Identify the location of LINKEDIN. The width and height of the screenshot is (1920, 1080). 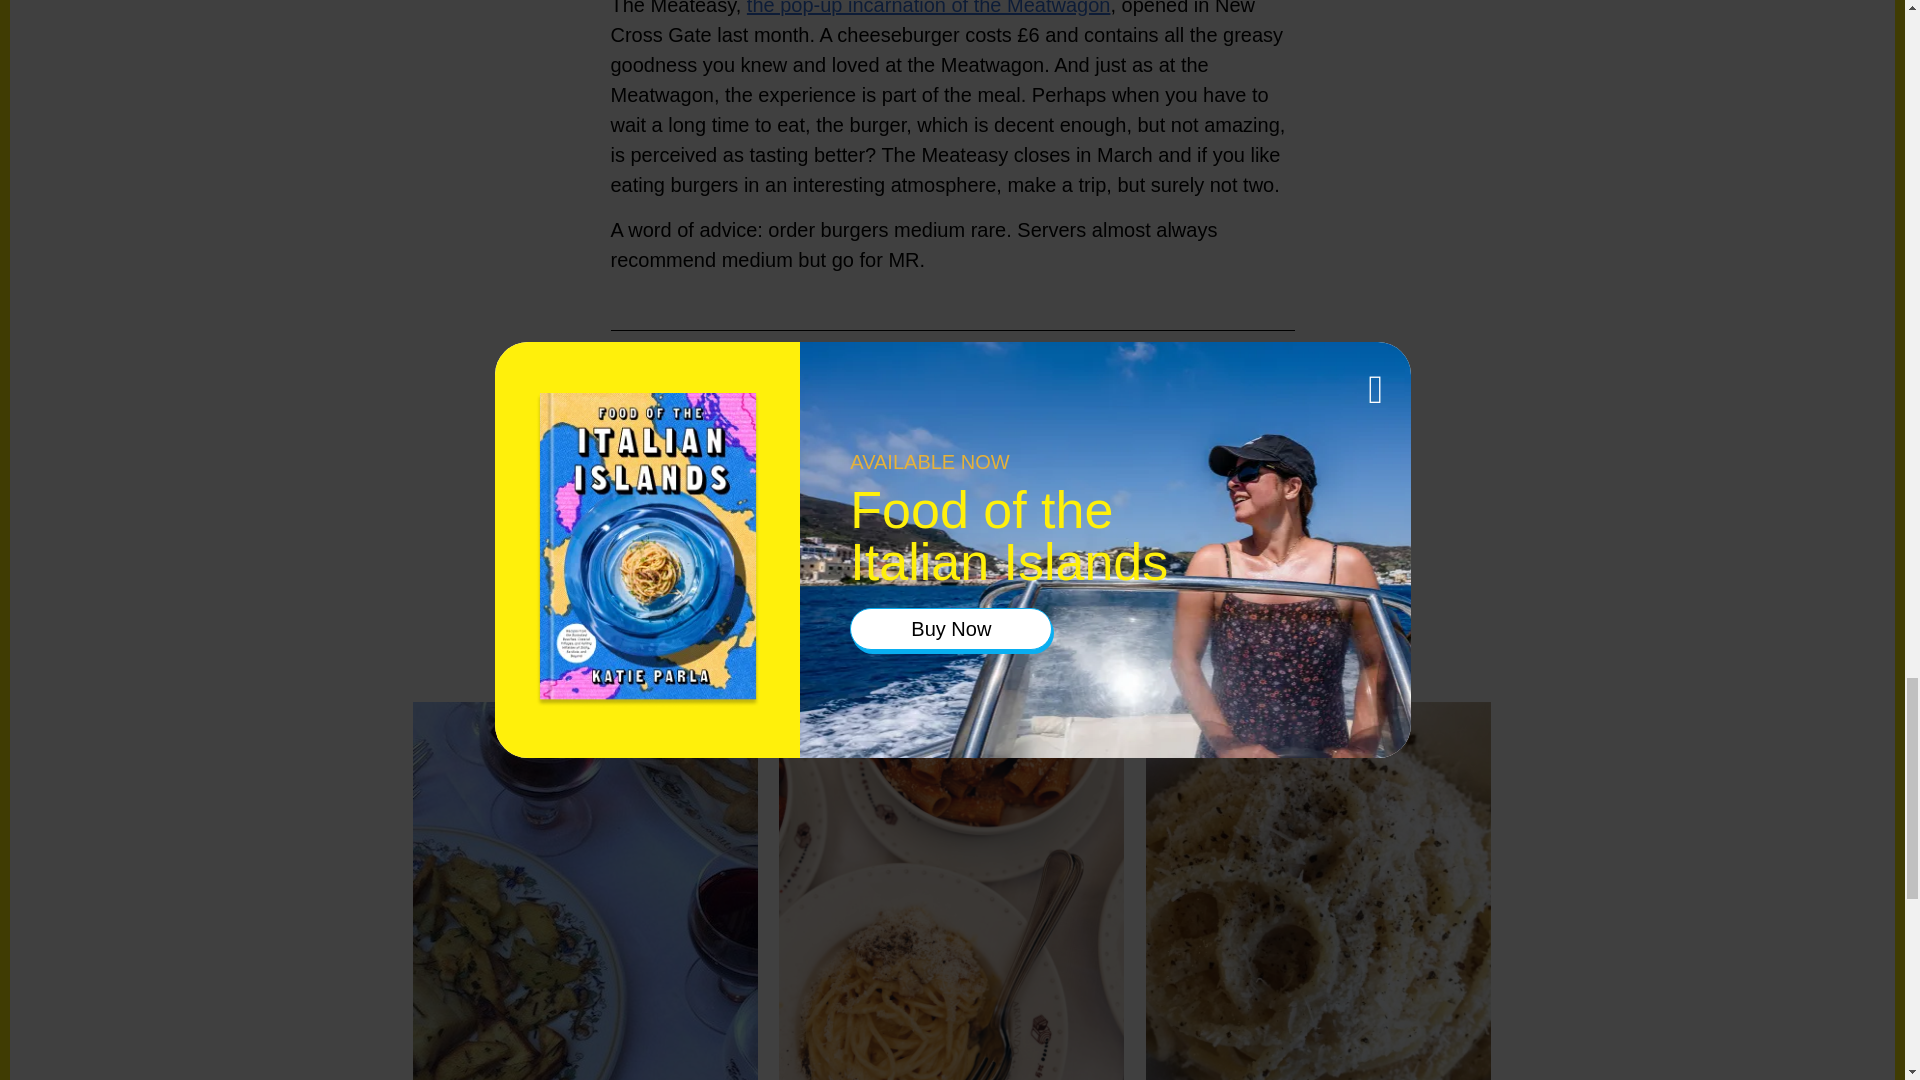
(698, 452).